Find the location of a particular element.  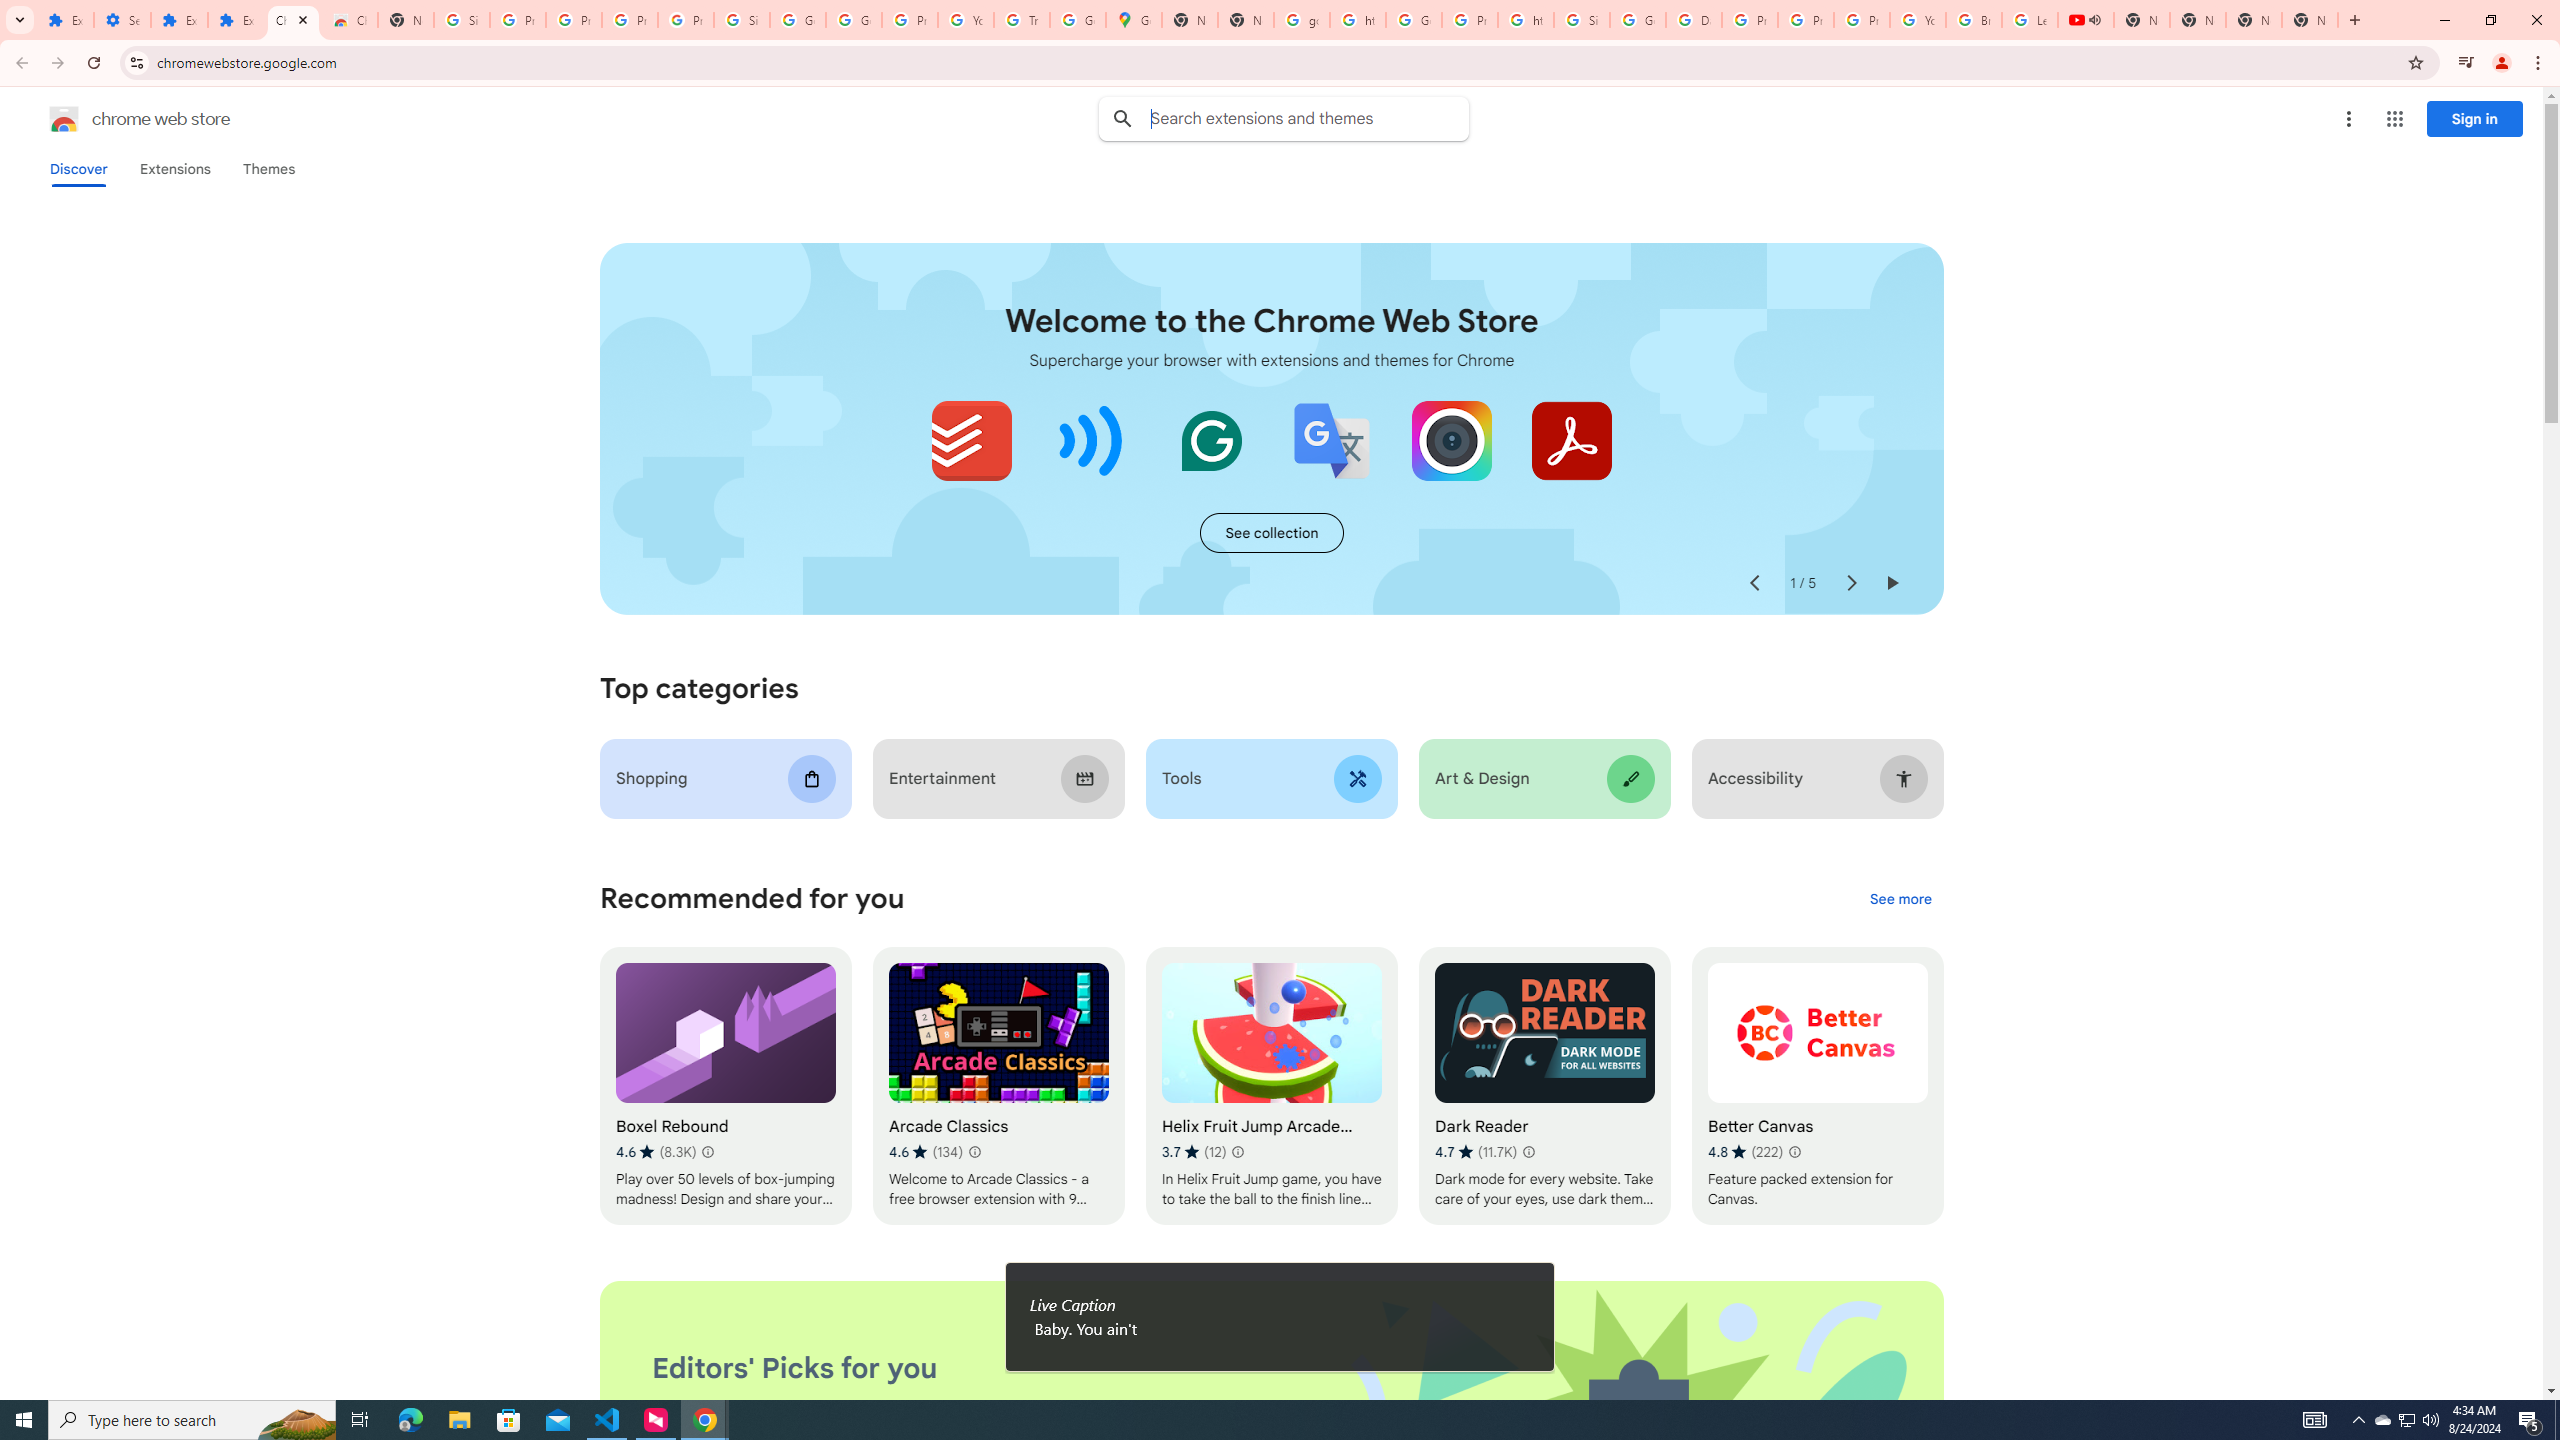

Next slide is located at coordinates (1850, 583).